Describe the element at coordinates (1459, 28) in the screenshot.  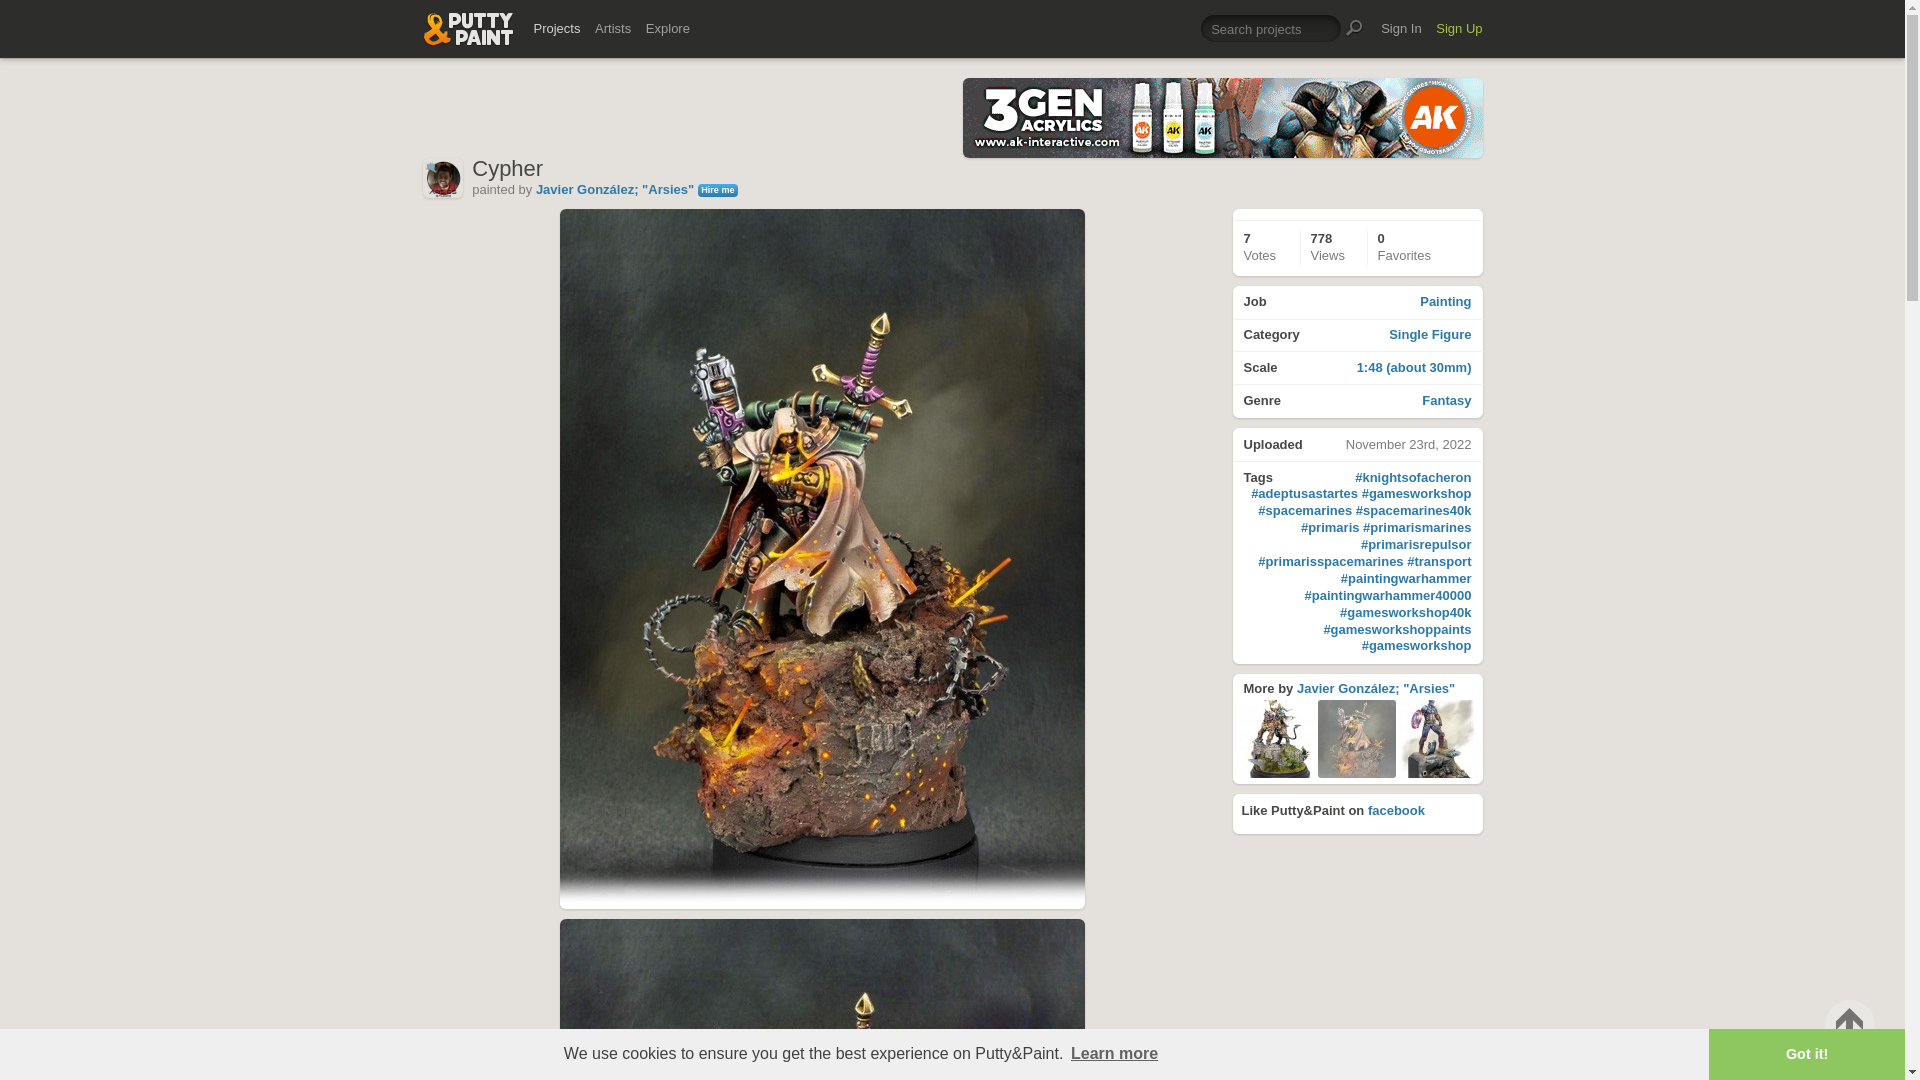
I see `Sign Up` at that location.